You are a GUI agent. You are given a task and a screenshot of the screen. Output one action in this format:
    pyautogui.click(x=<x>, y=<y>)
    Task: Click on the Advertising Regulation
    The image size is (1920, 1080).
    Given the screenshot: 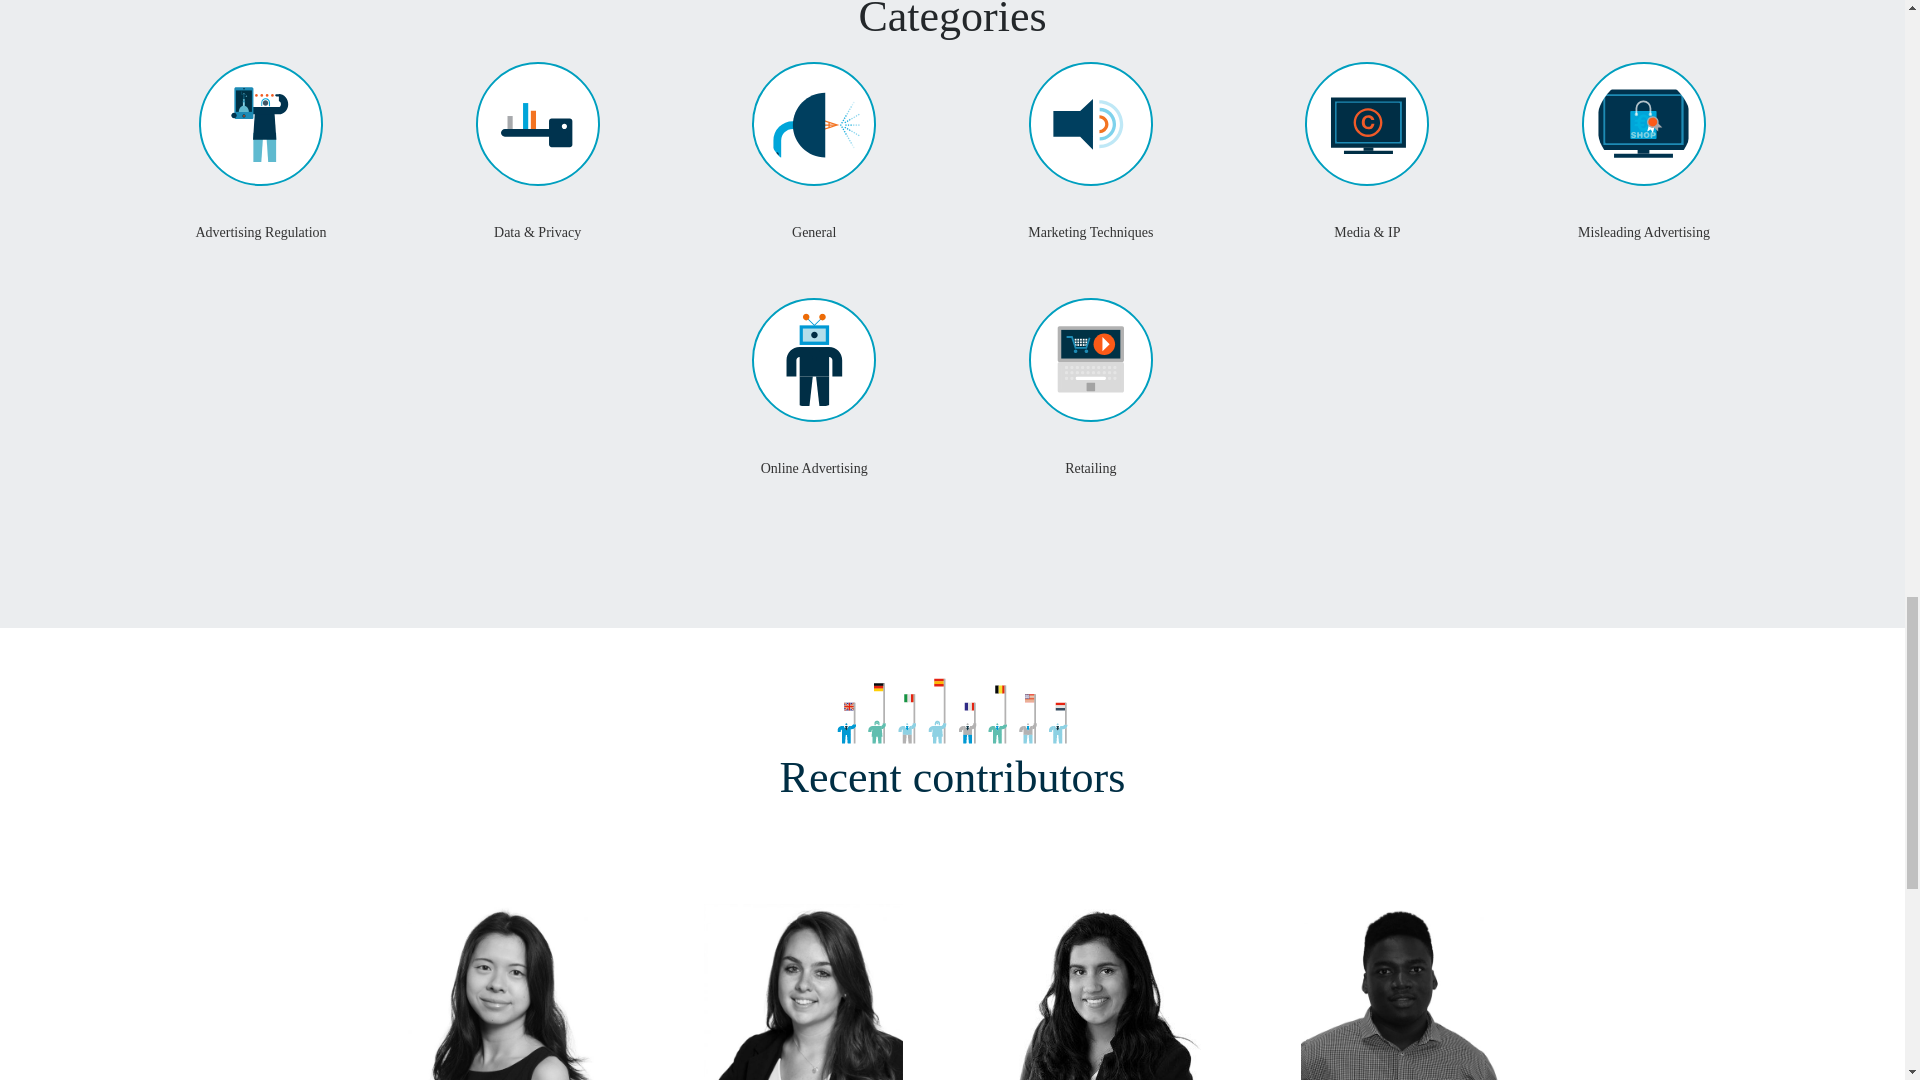 What is the action you would take?
    pyautogui.click(x=260, y=238)
    